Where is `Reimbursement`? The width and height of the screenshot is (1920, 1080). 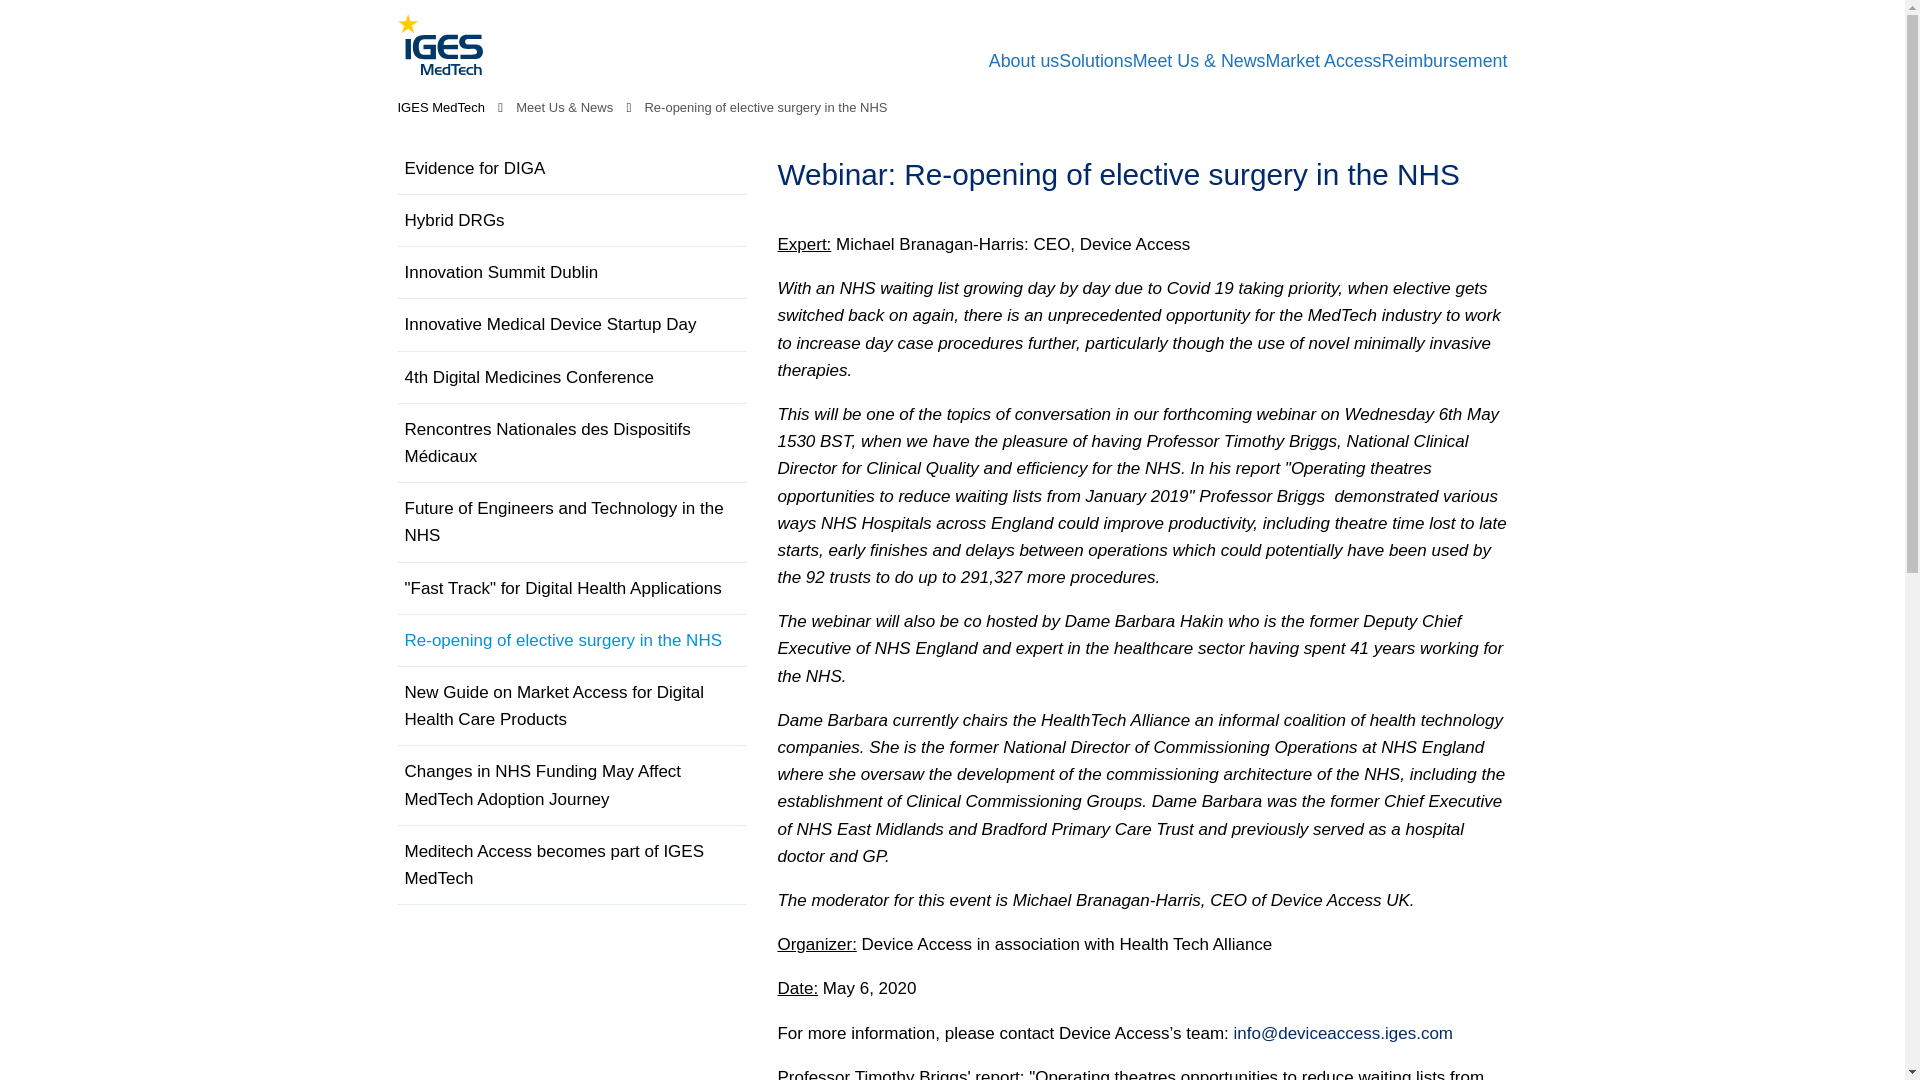
Reimbursement is located at coordinates (1444, 61).